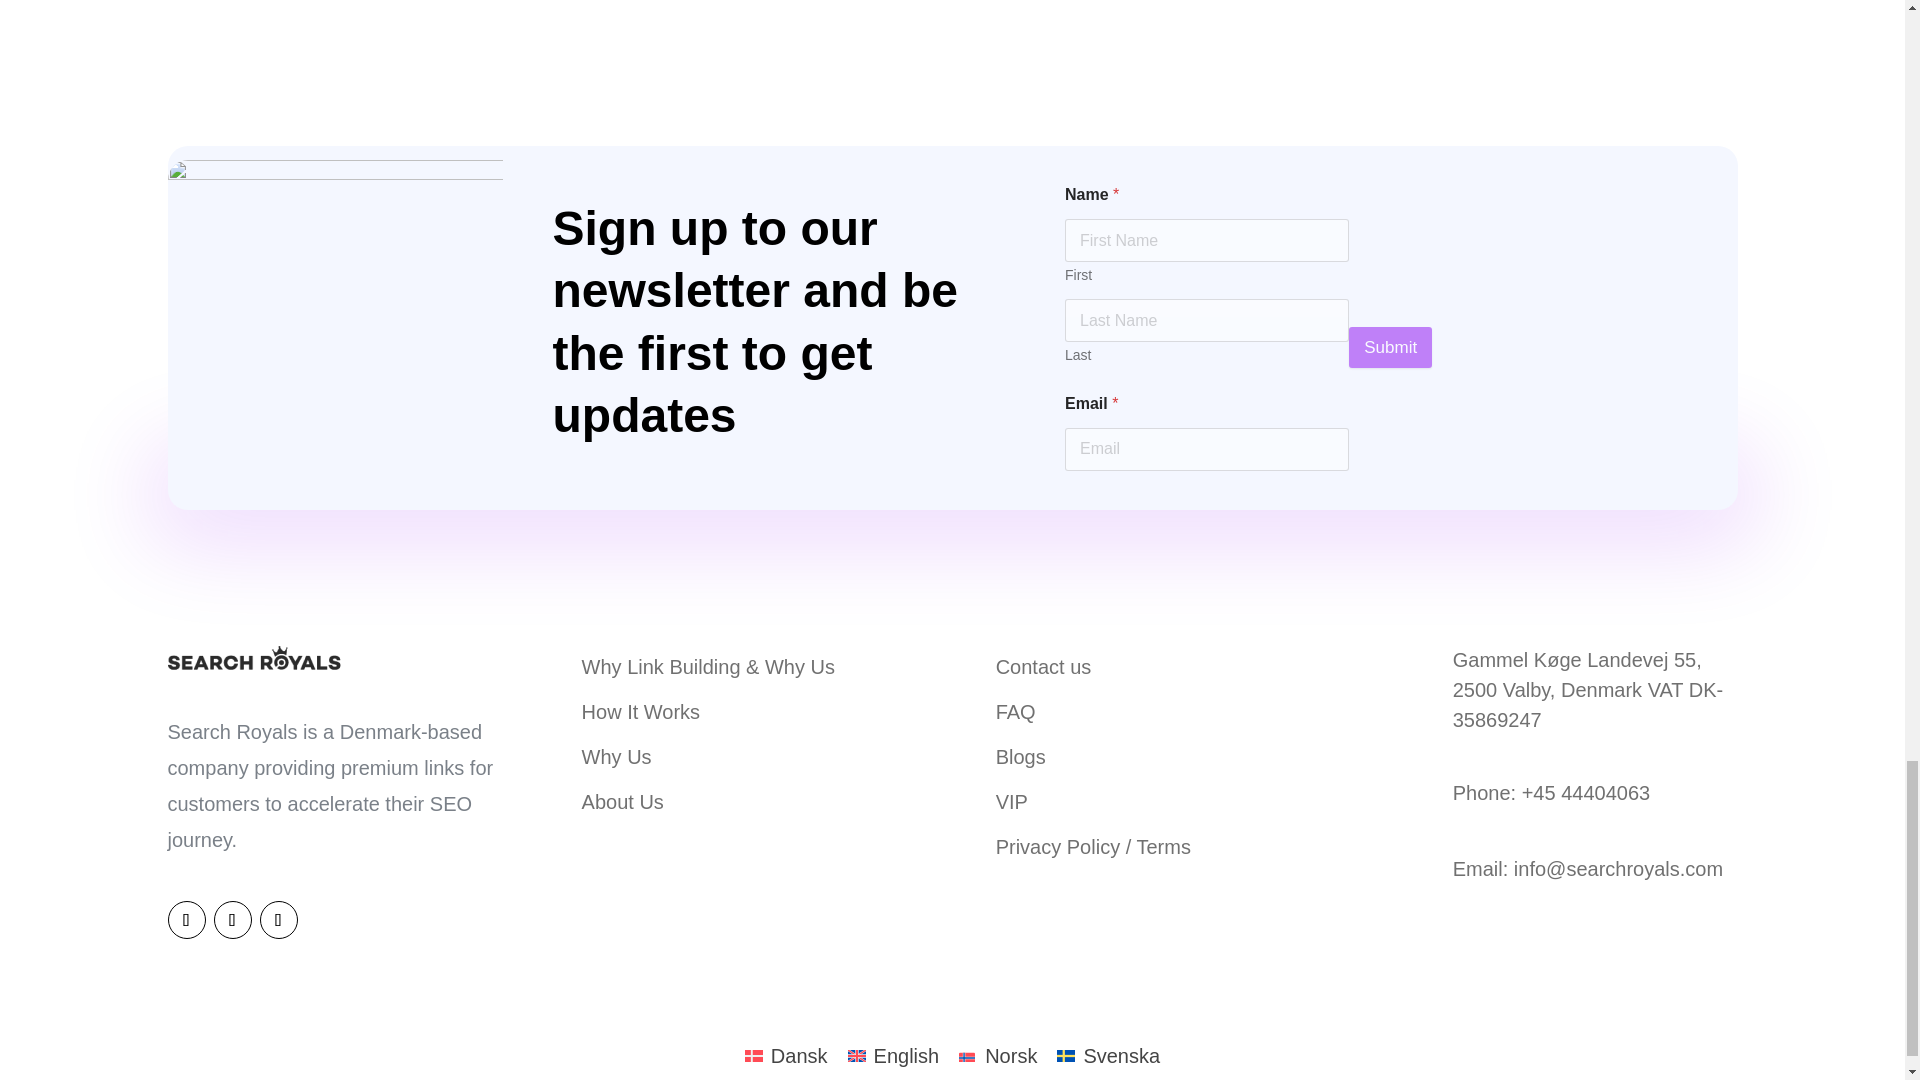 Image resolution: width=1920 pixels, height=1080 pixels. Describe the element at coordinates (1108, 1055) in the screenshot. I see `Svenska` at that location.